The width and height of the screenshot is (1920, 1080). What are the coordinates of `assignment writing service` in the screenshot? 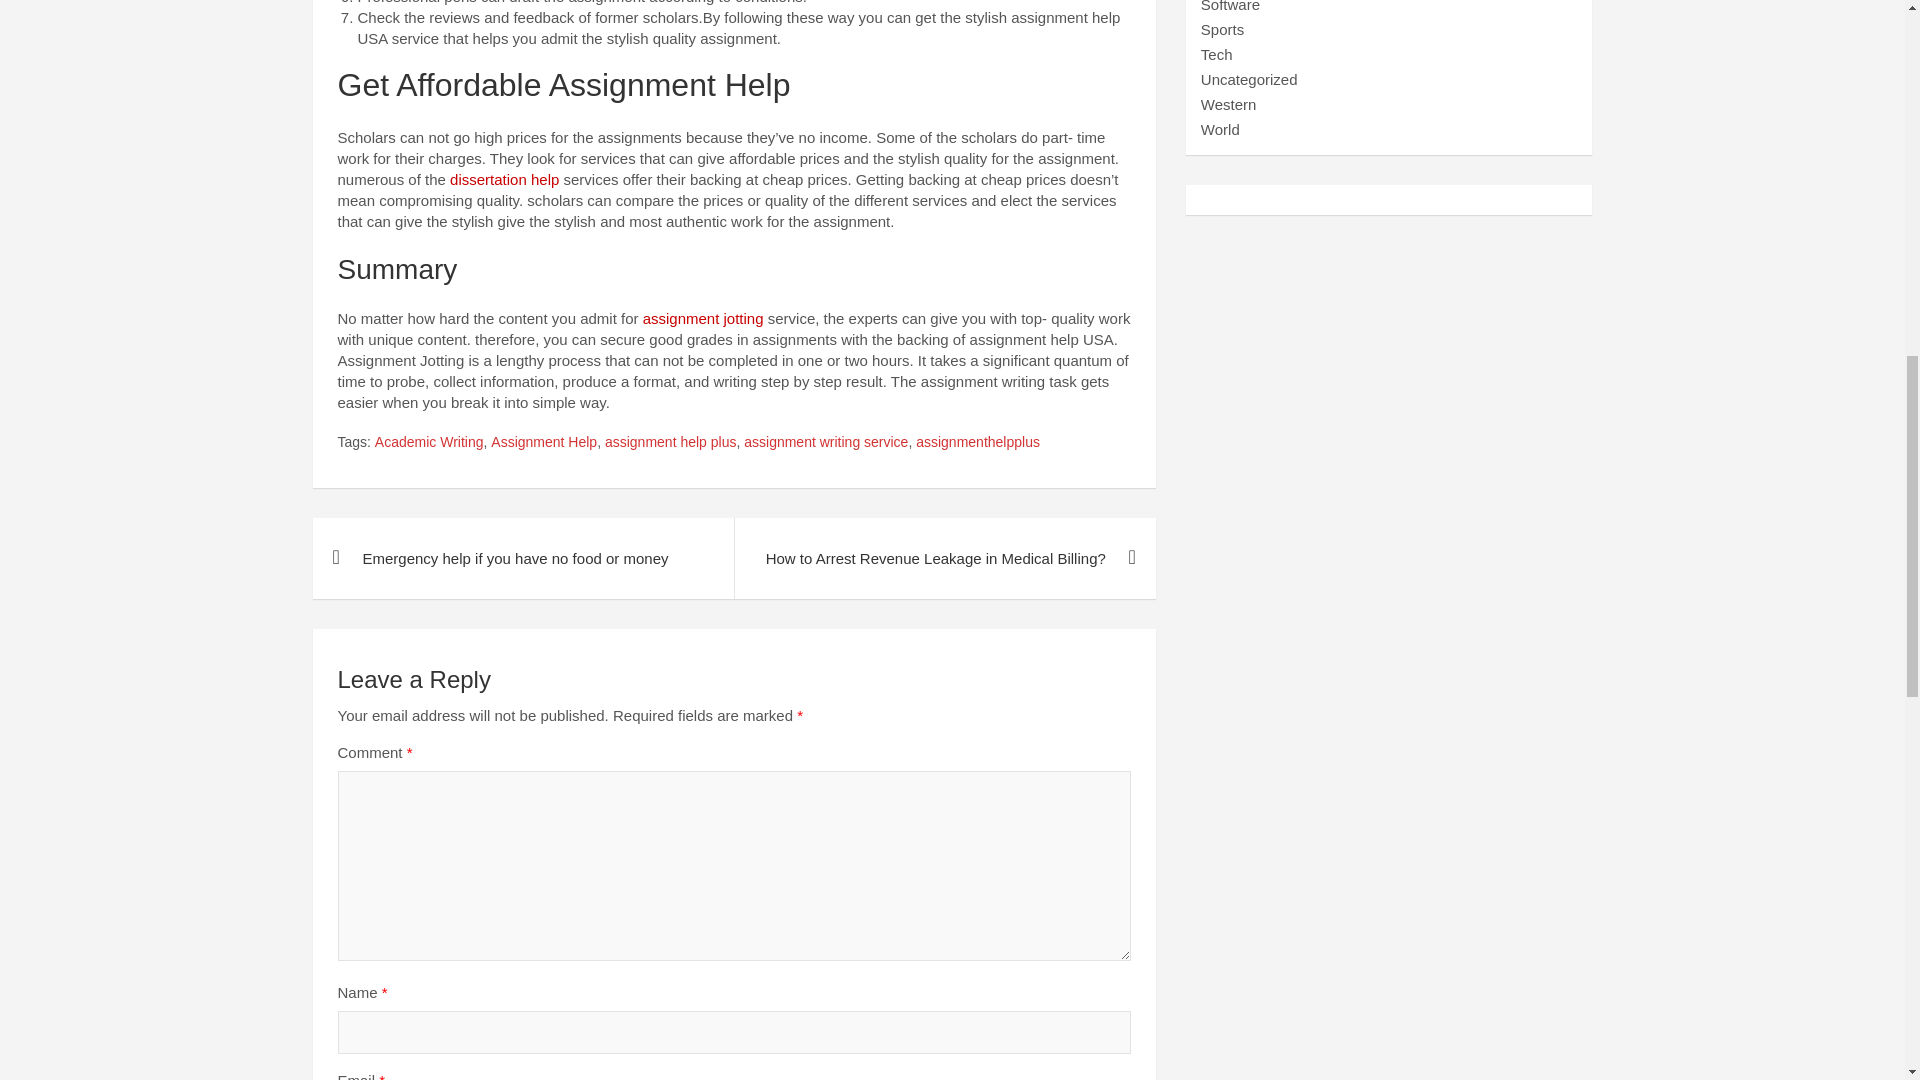 It's located at (826, 442).